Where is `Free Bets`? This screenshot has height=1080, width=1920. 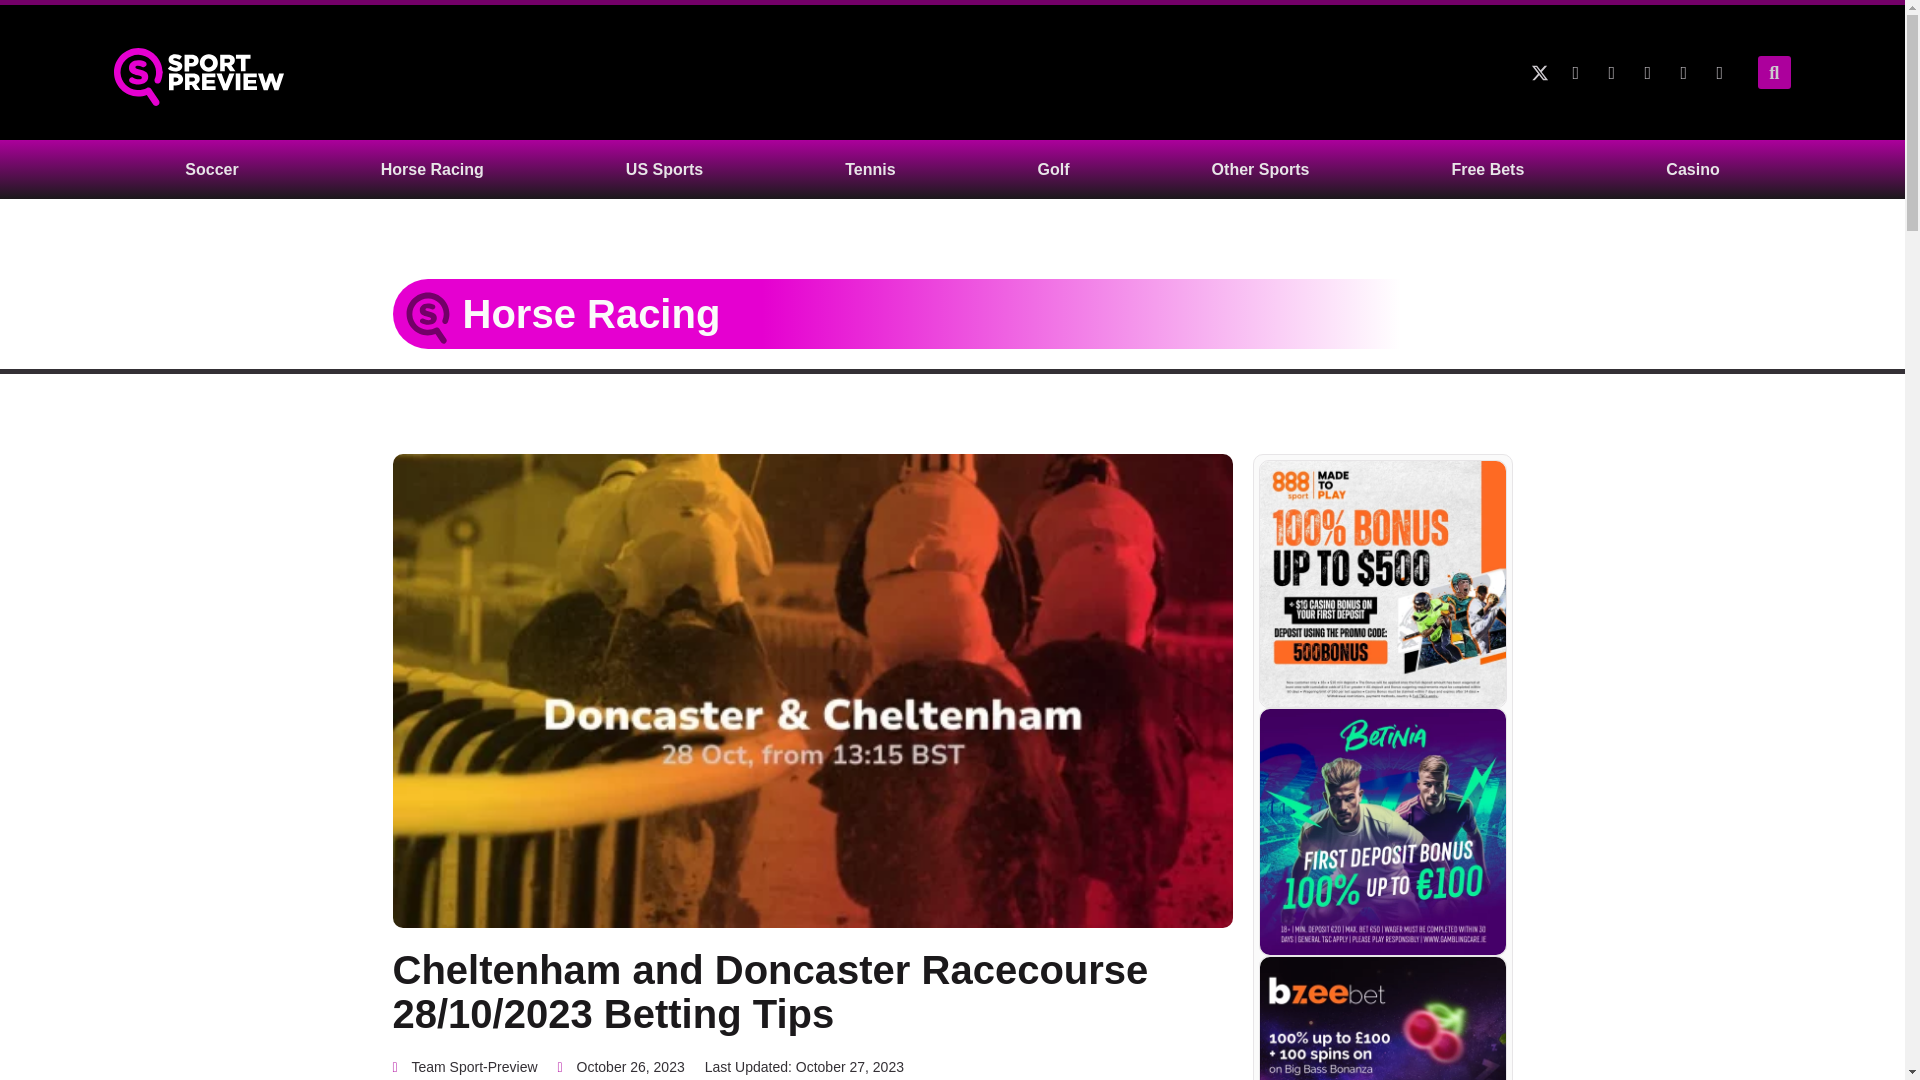 Free Bets is located at coordinates (1488, 169).